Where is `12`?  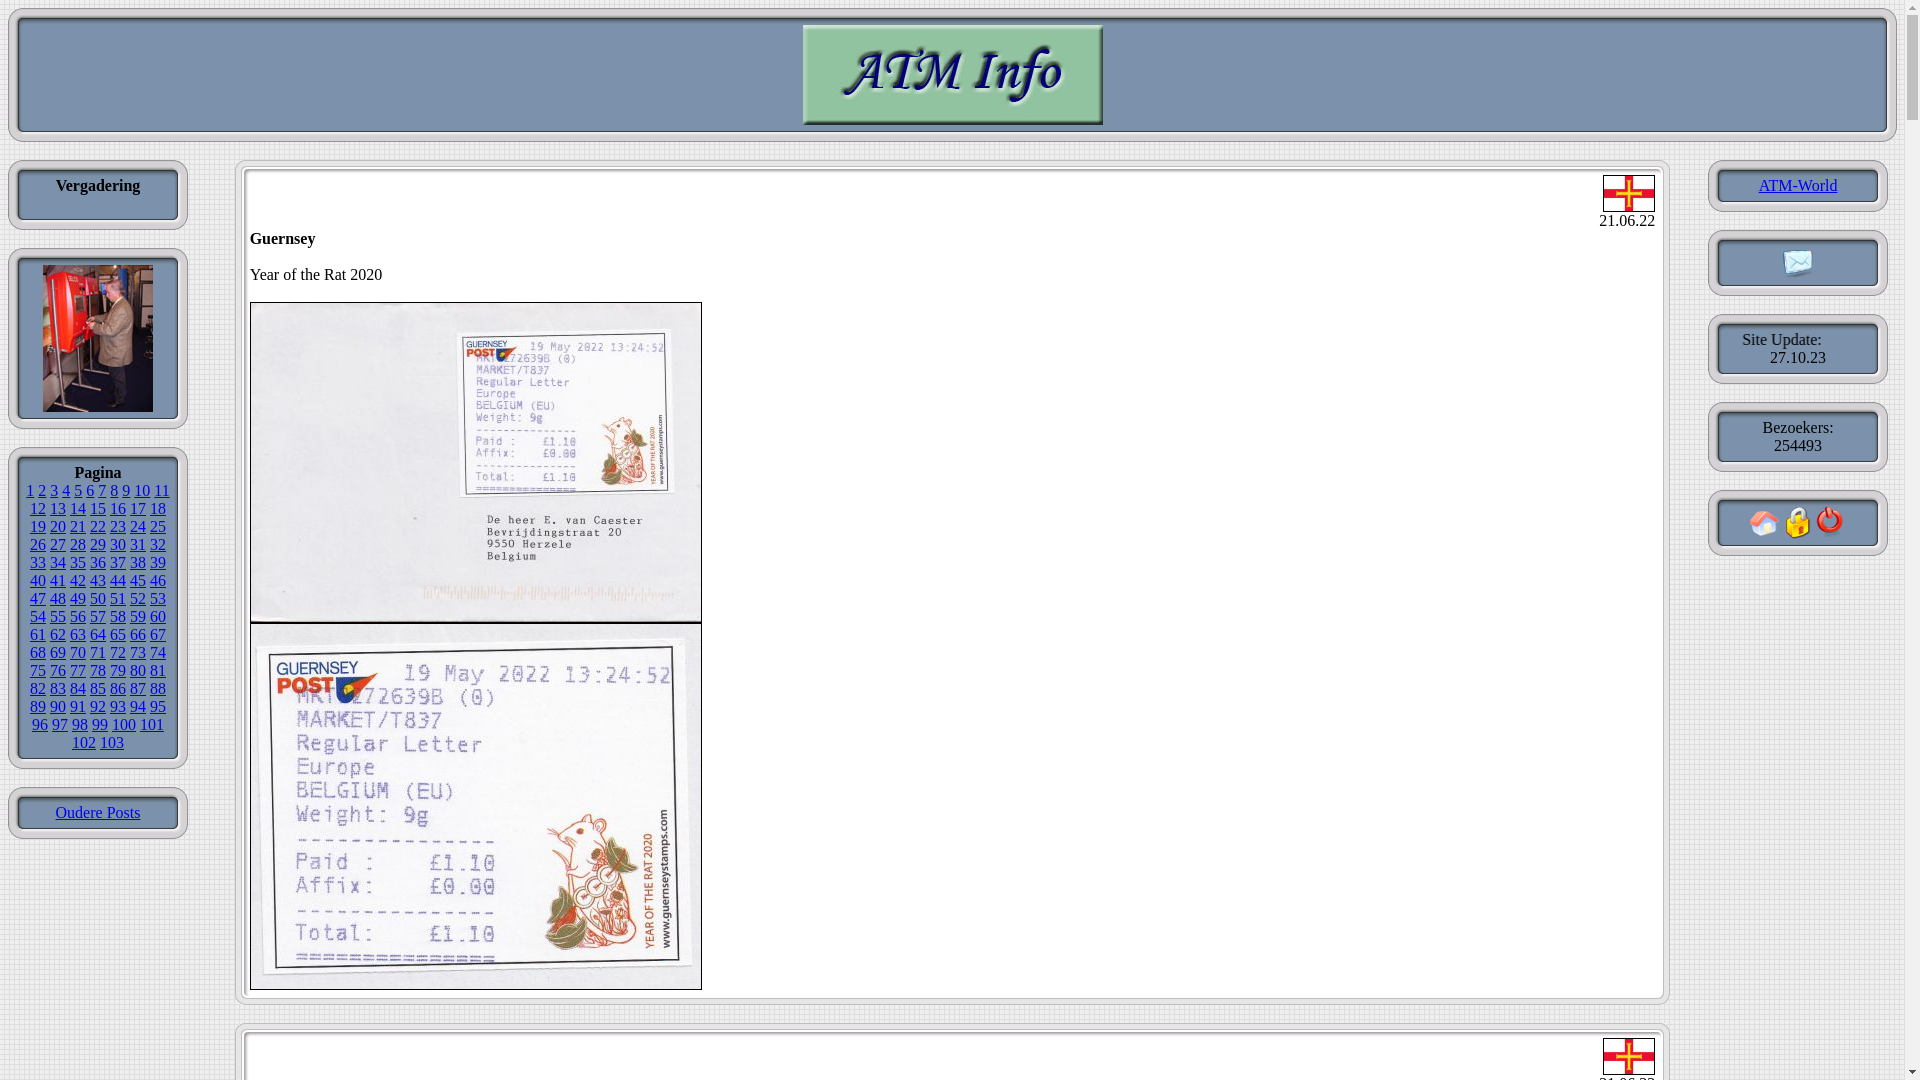
12 is located at coordinates (38, 508).